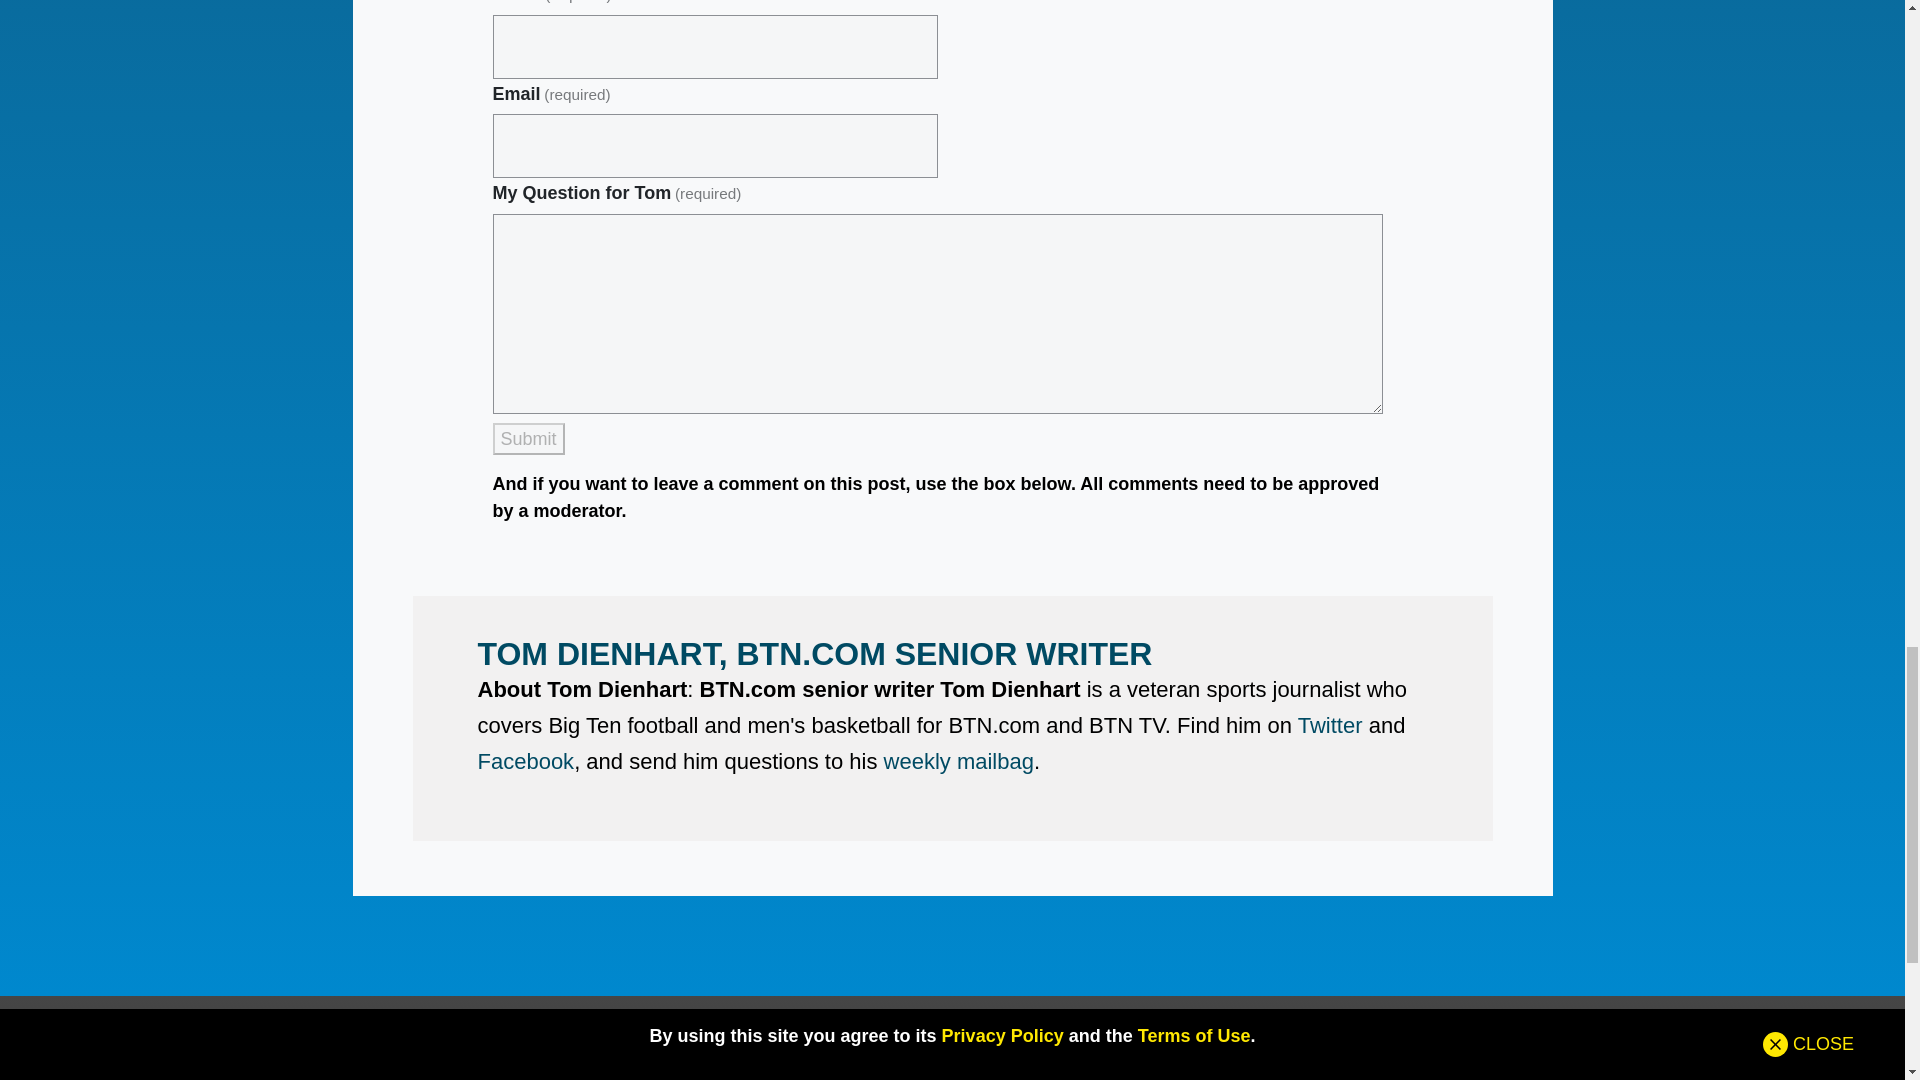 The height and width of the screenshot is (1080, 1920). Describe the element at coordinates (432, 395) in the screenshot. I see `For the Media` at that location.